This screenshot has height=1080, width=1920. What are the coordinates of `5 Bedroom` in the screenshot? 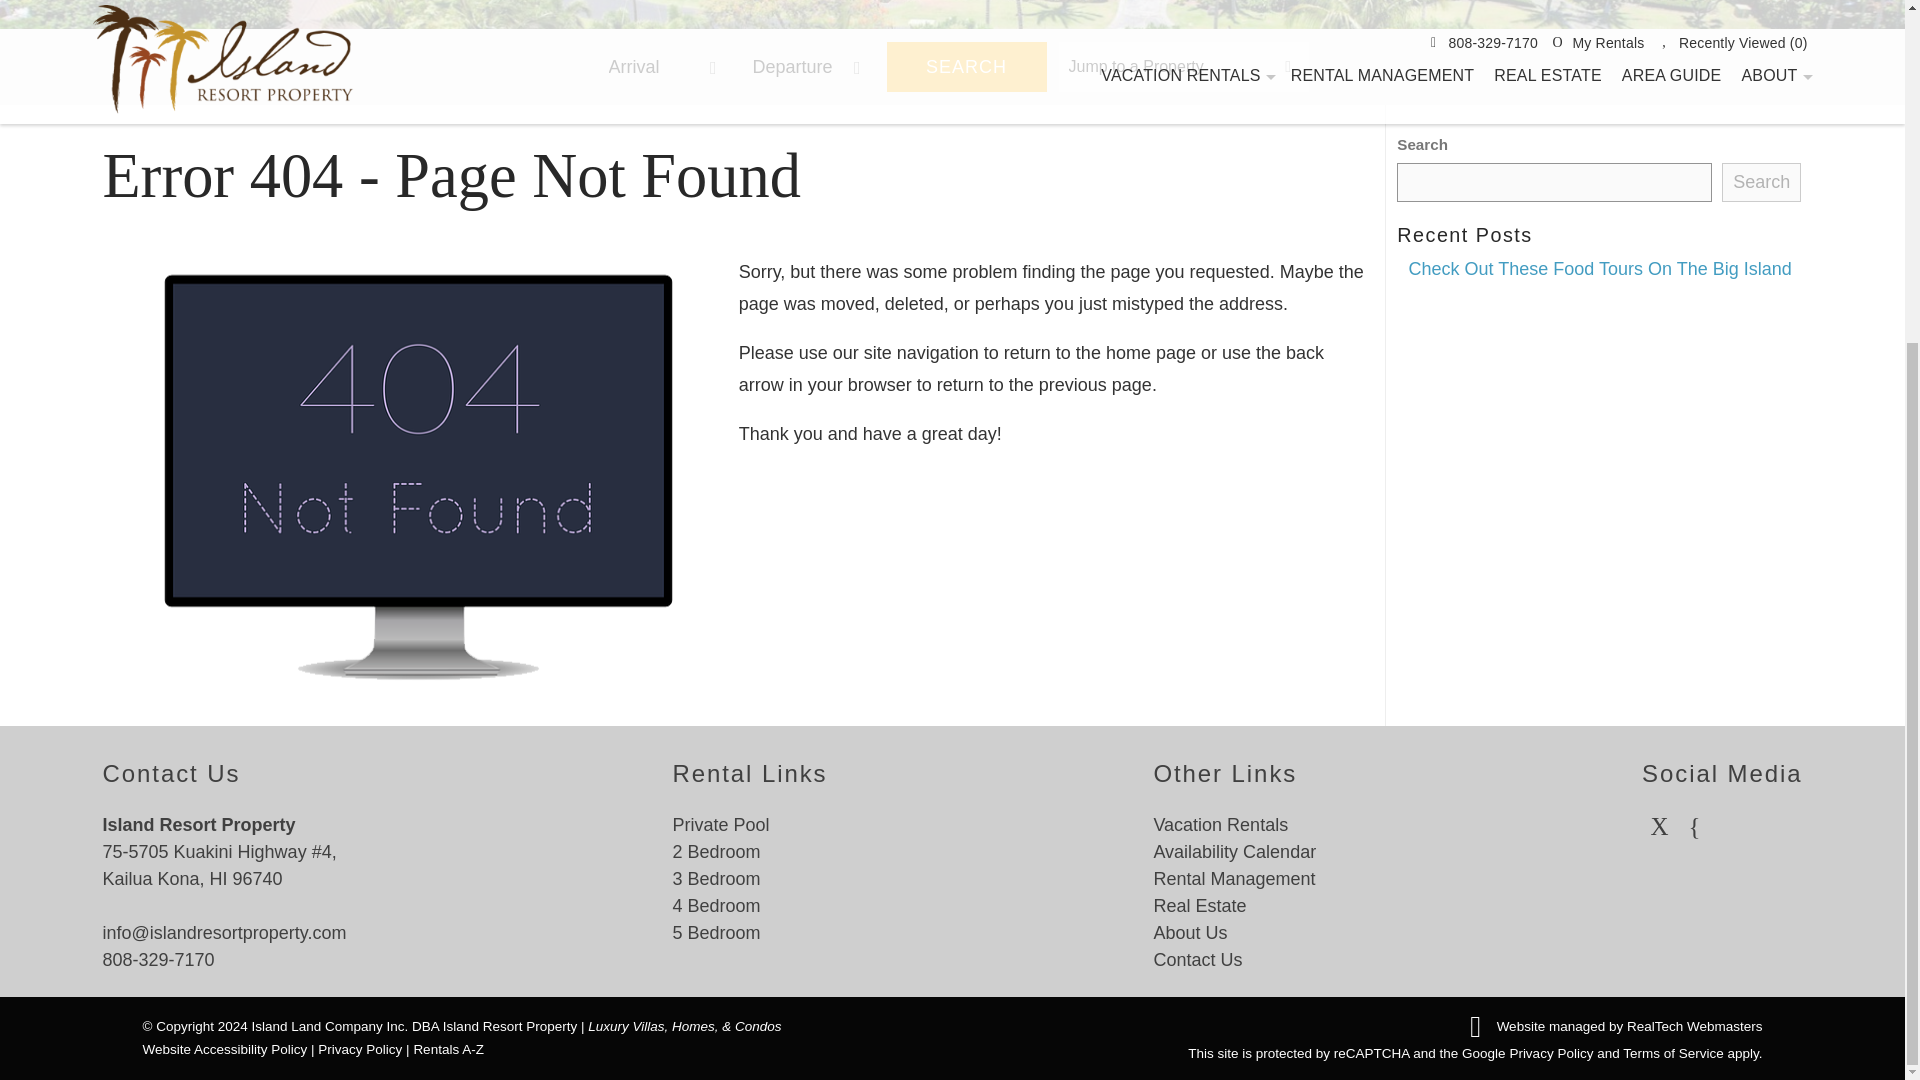 It's located at (716, 932).